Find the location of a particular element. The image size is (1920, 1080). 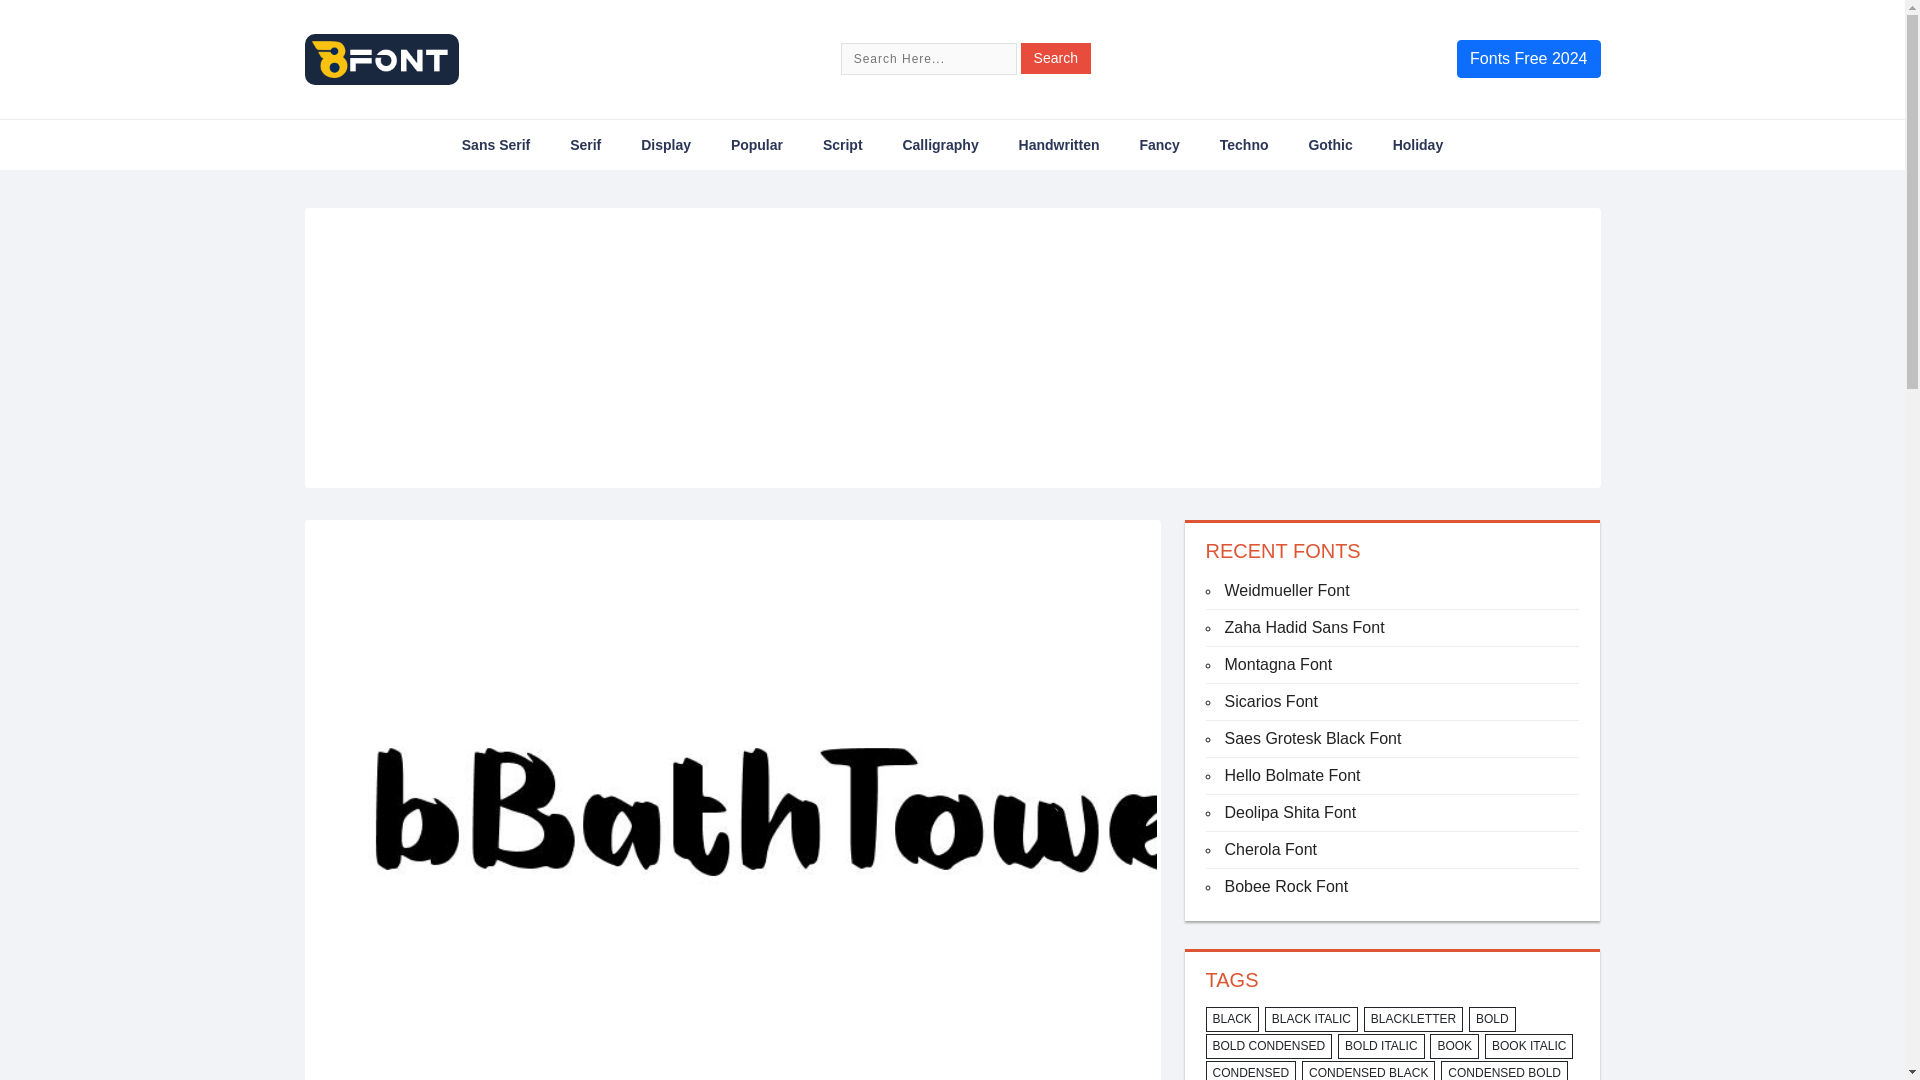

Zaha Hadid Sans Font is located at coordinates (1304, 627).